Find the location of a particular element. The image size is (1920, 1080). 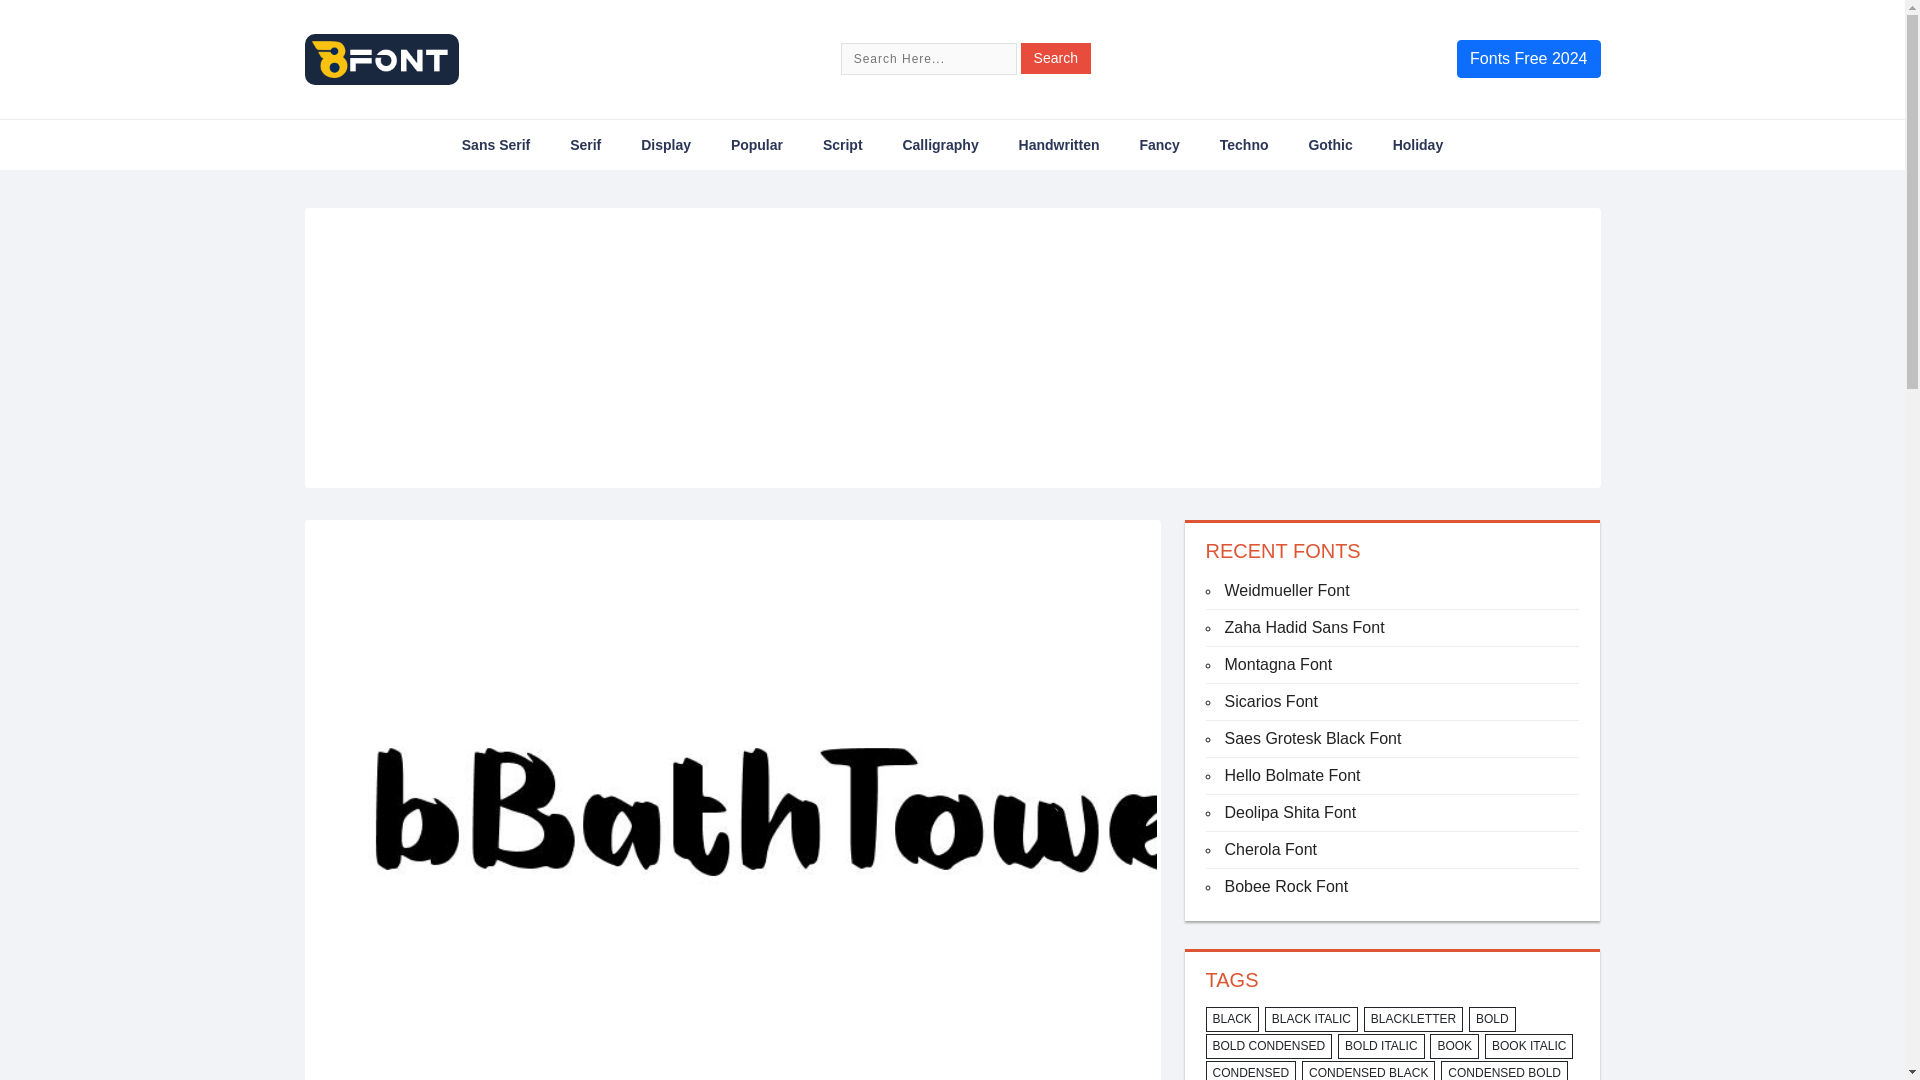

Zaha Hadid Sans Font is located at coordinates (1304, 627).